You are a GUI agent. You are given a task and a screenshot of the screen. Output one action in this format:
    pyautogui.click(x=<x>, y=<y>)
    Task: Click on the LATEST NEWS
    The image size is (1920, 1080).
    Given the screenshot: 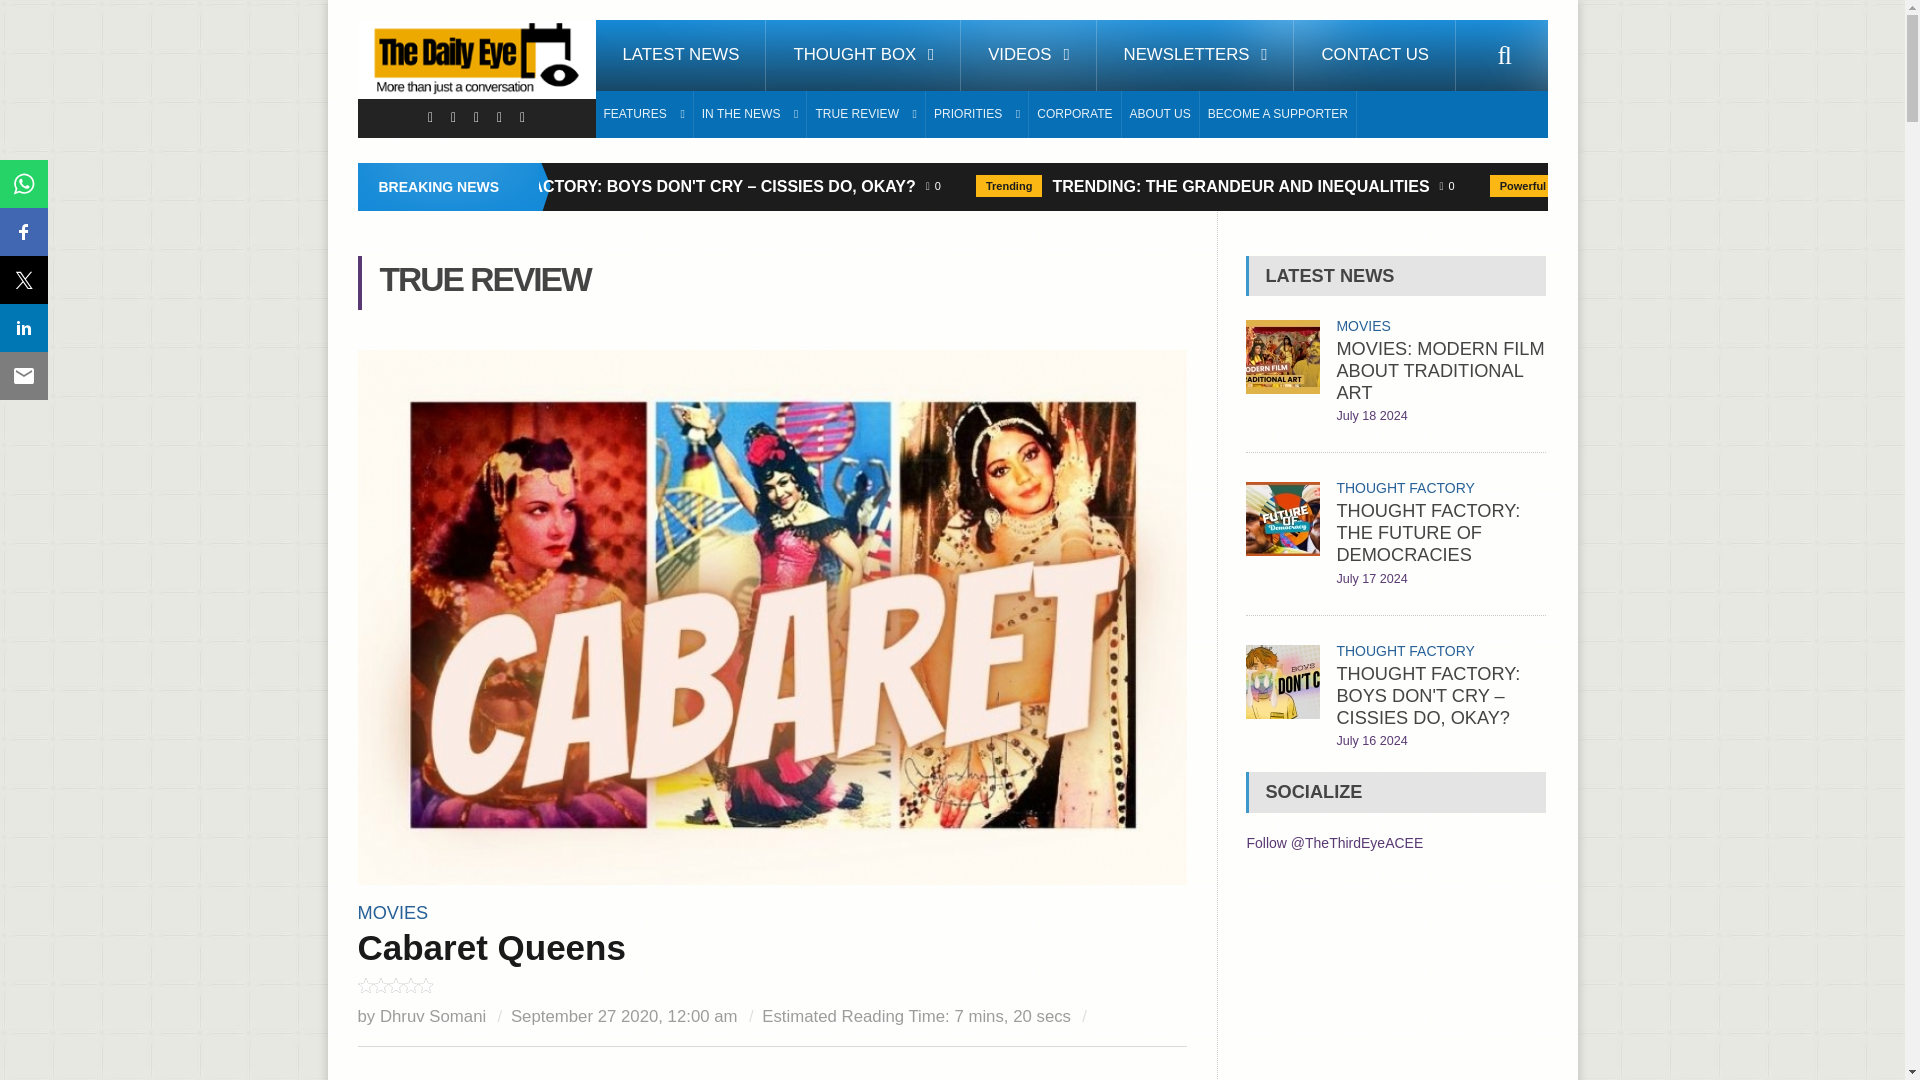 What is the action you would take?
    pyautogui.click(x=680, y=55)
    